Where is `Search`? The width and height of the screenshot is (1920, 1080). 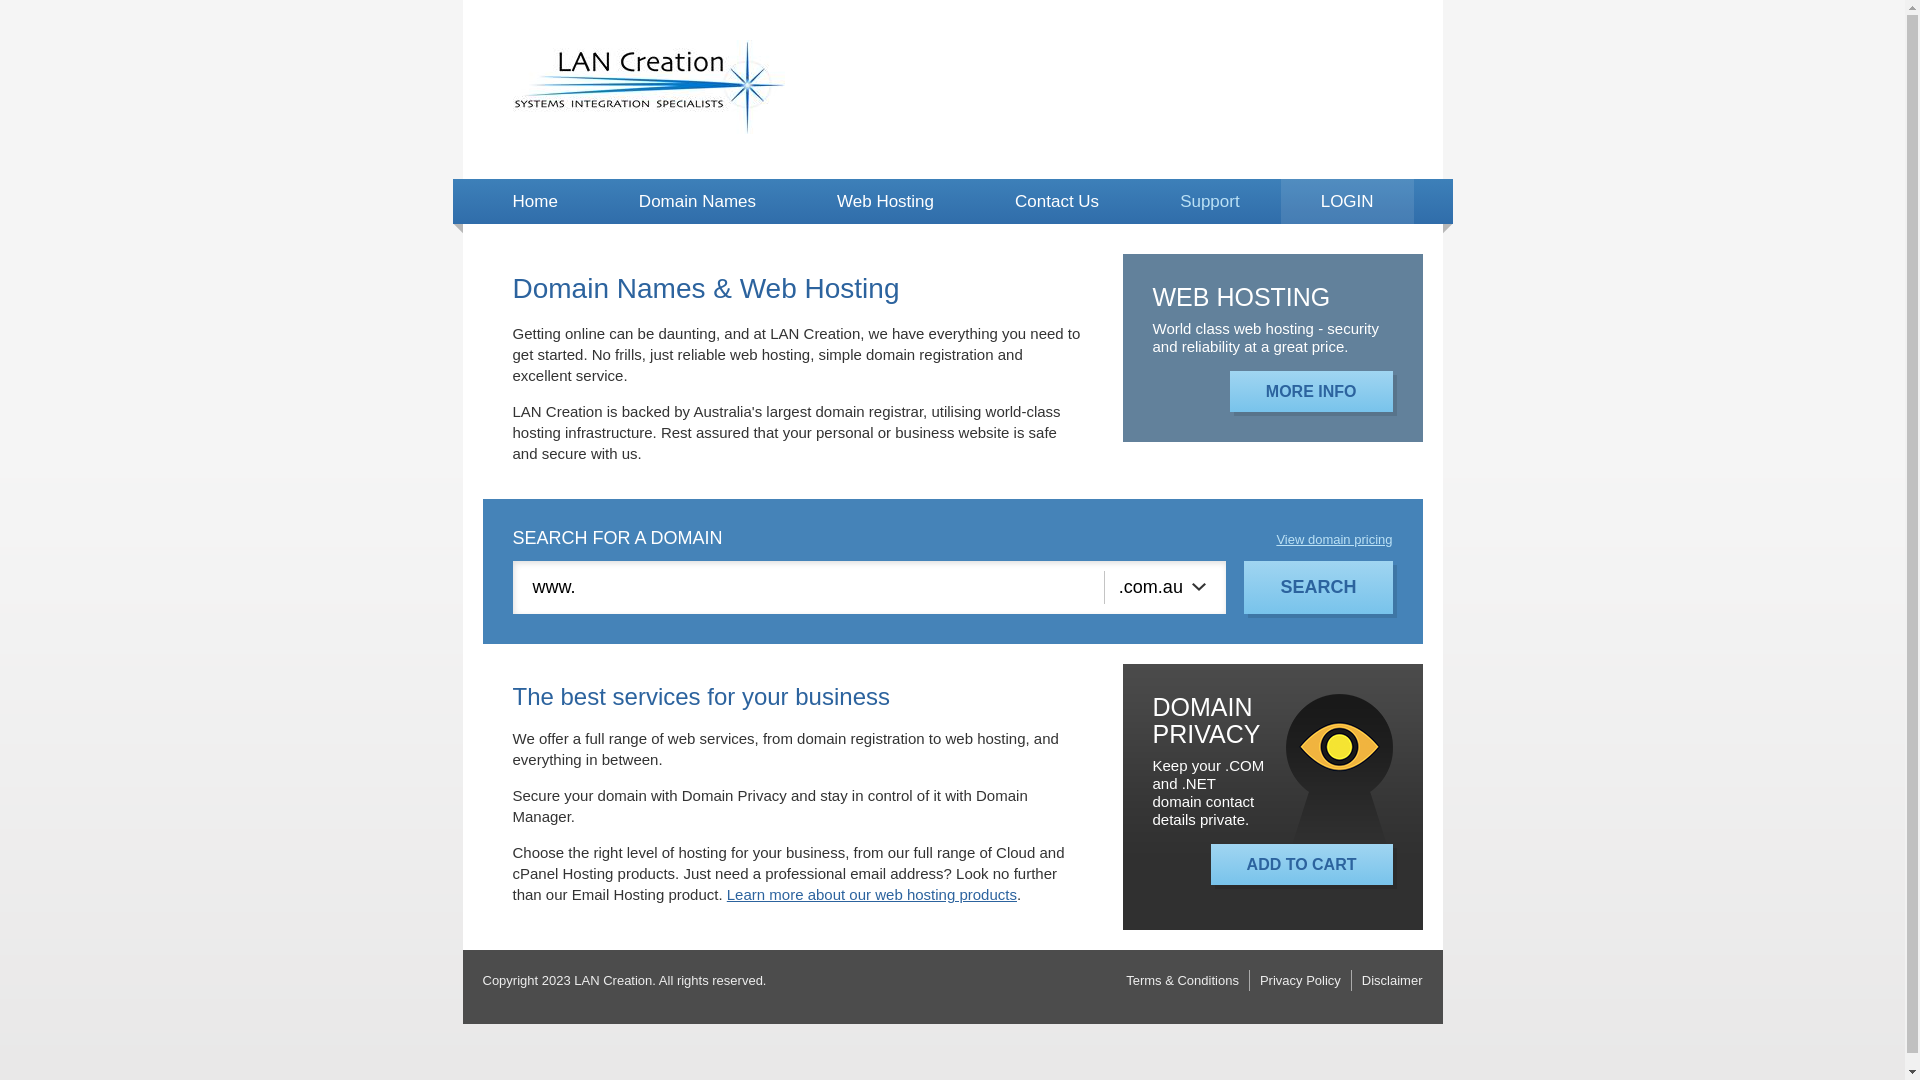 Search is located at coordinates (1318, 588).